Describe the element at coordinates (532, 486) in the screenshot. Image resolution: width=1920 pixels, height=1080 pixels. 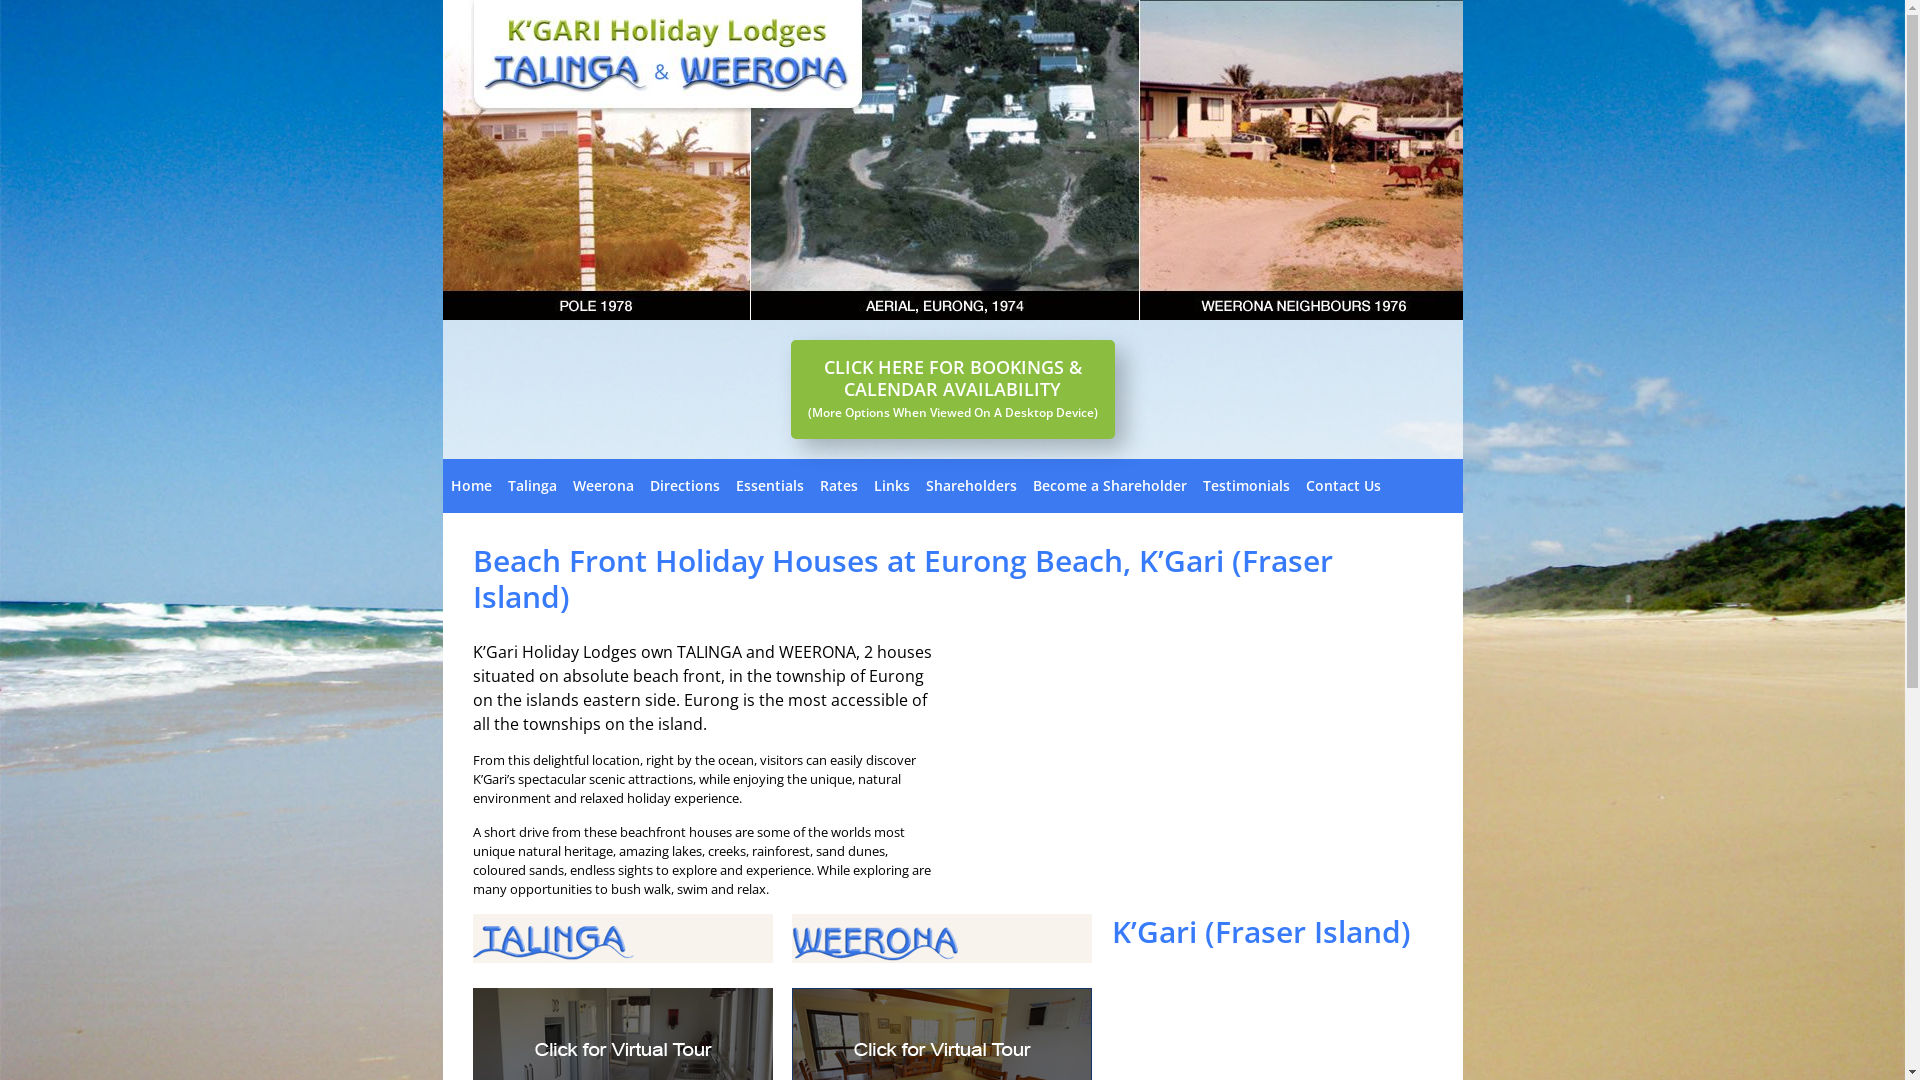
I see `Talinga` at that location.